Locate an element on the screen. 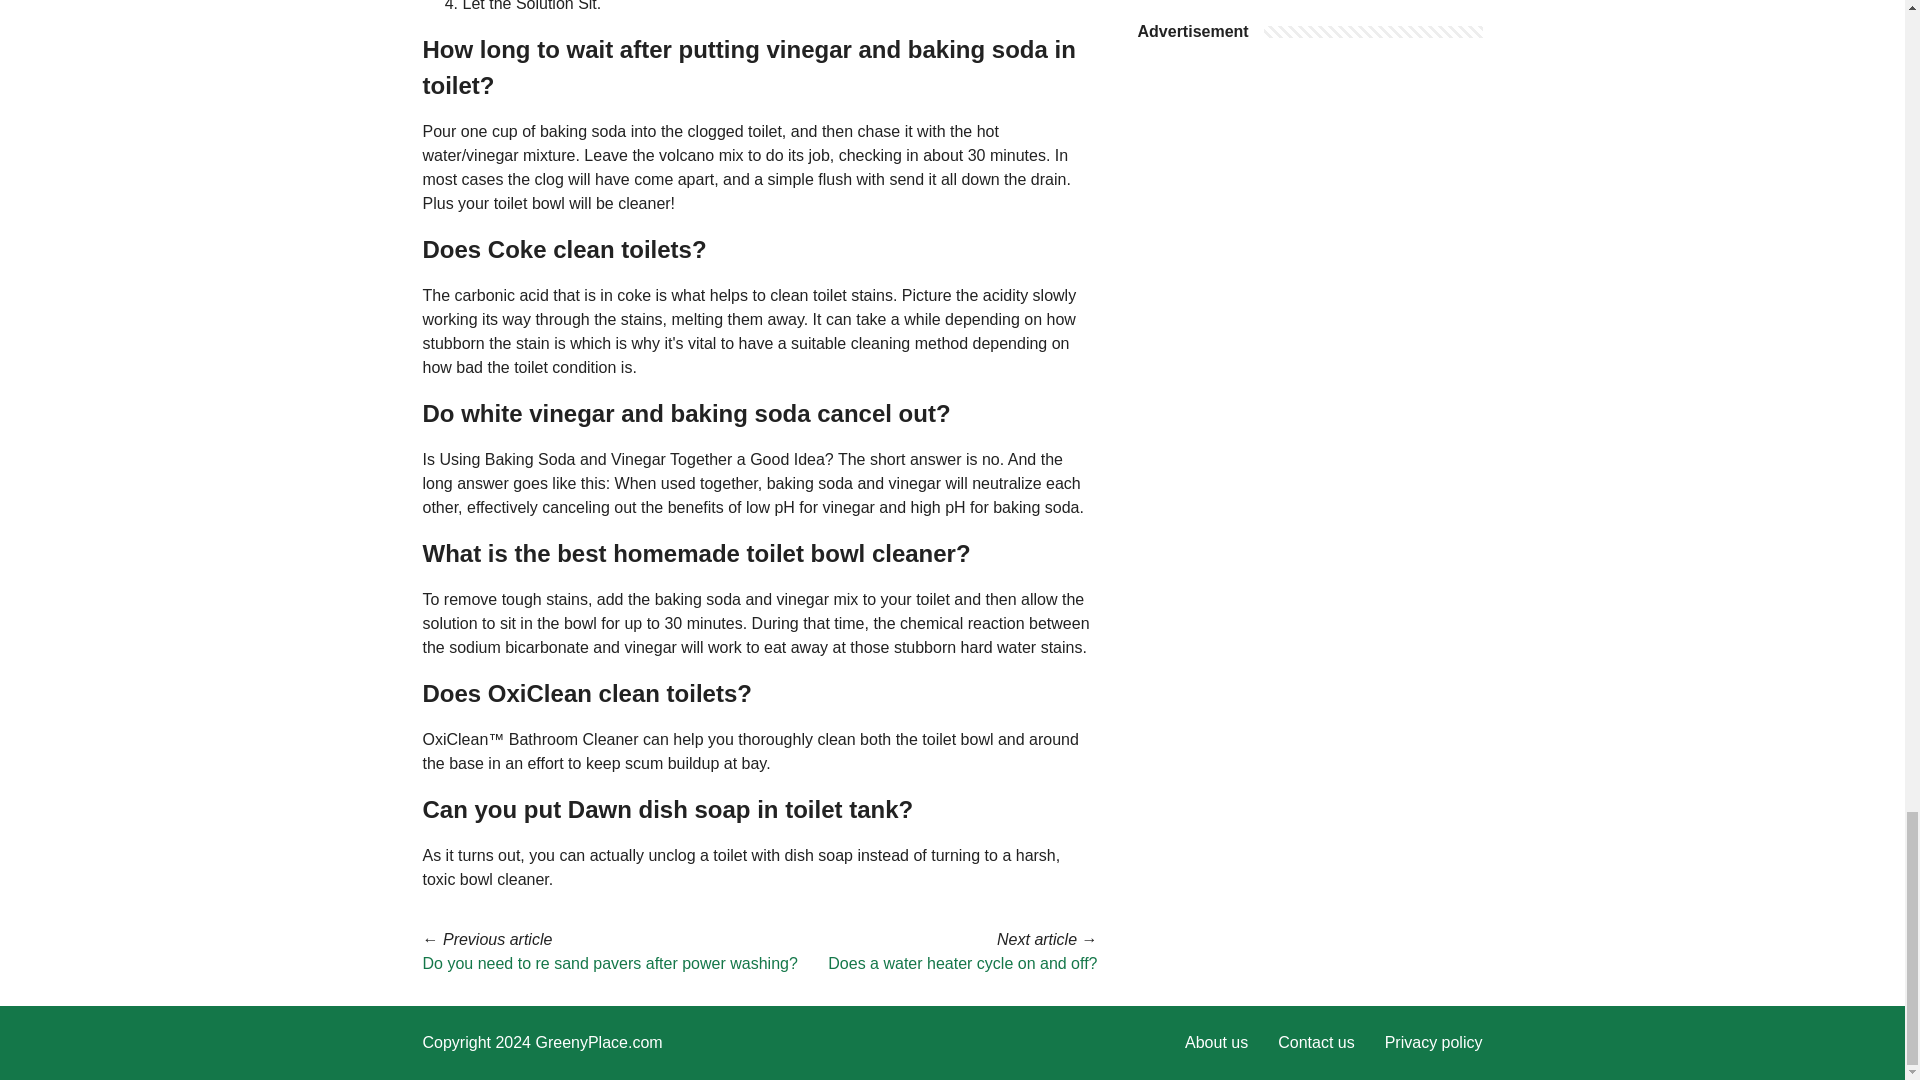 The height and width of the screenshot is (1080, 1920). Do you need to re sand pavers after power washing? is located at coordinates (609, 963).